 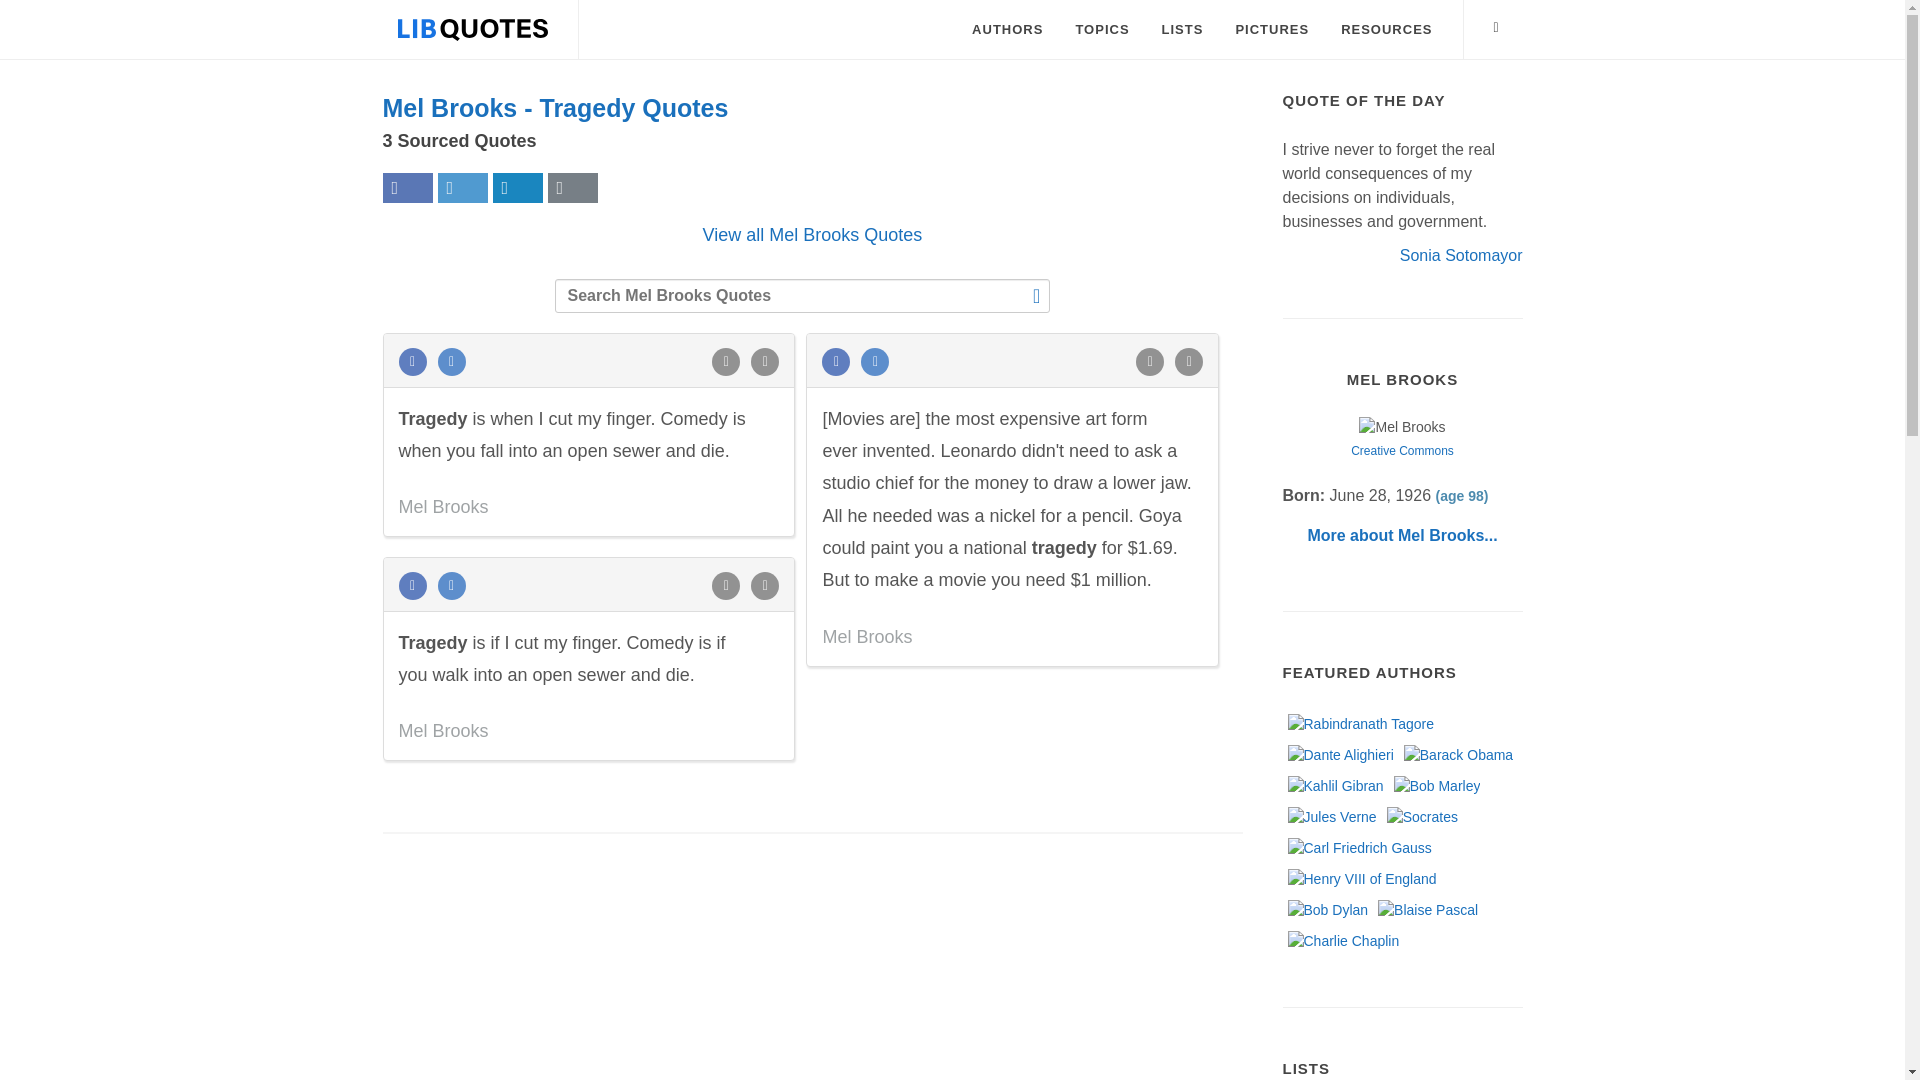 I want to click on AUTHORS, so click(x=1006, y=30).